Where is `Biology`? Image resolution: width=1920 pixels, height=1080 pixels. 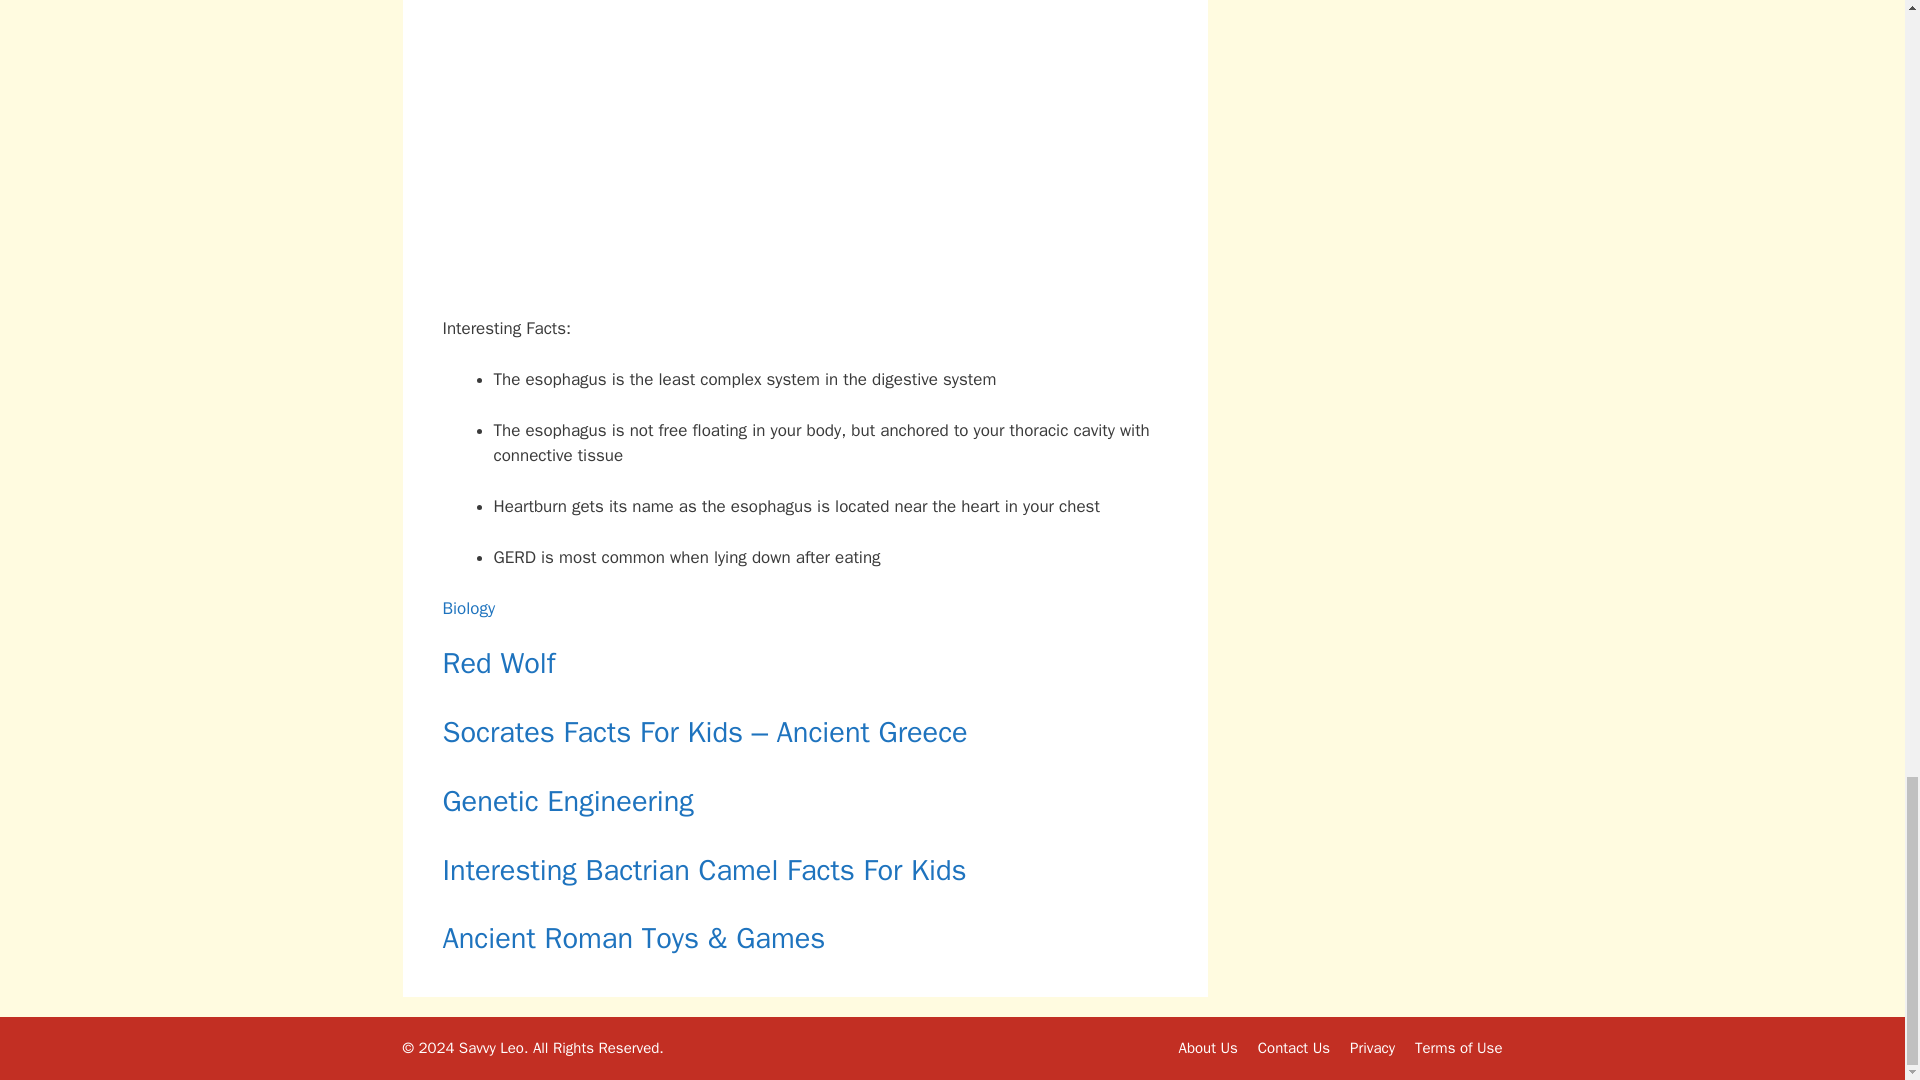
Biology is located at coordinates (468, 608).